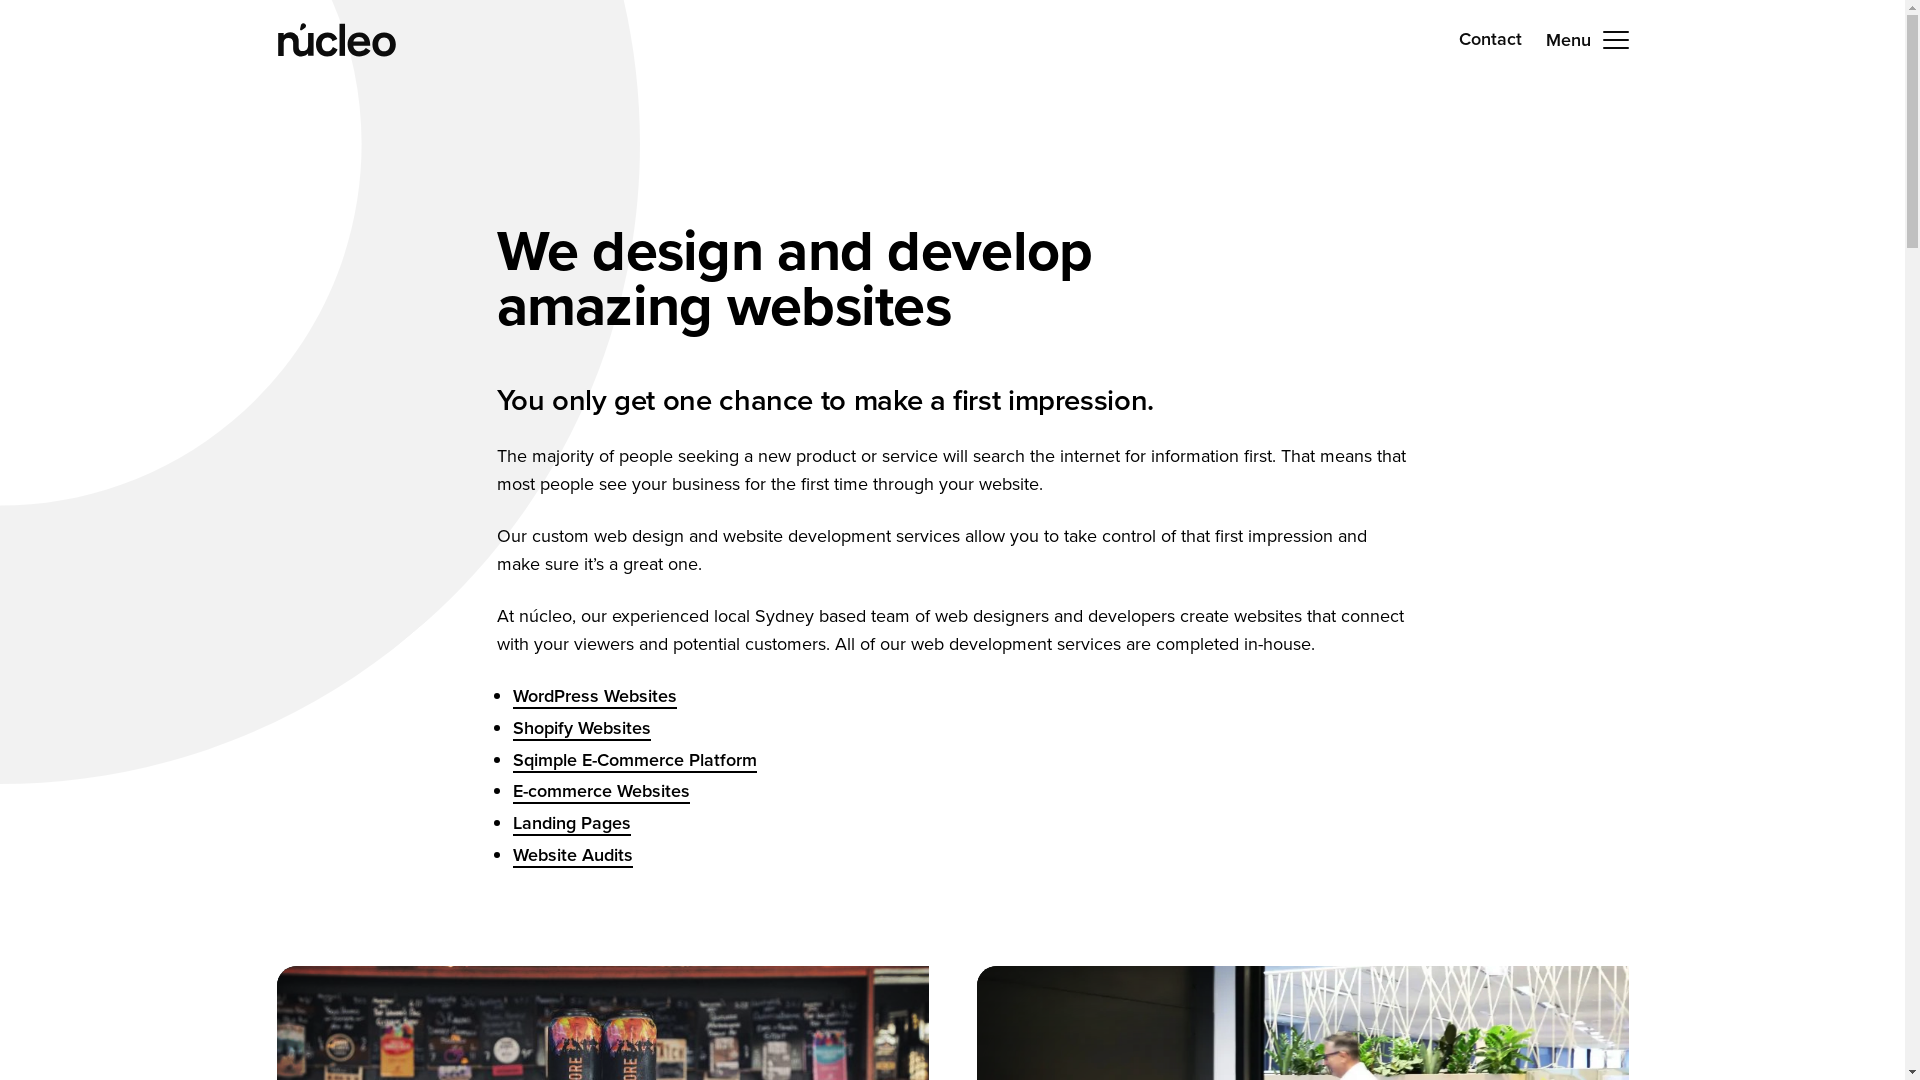 This screenshot has width=1920, height=1080. I want to click on WordPress Websites, so click(594, 696).